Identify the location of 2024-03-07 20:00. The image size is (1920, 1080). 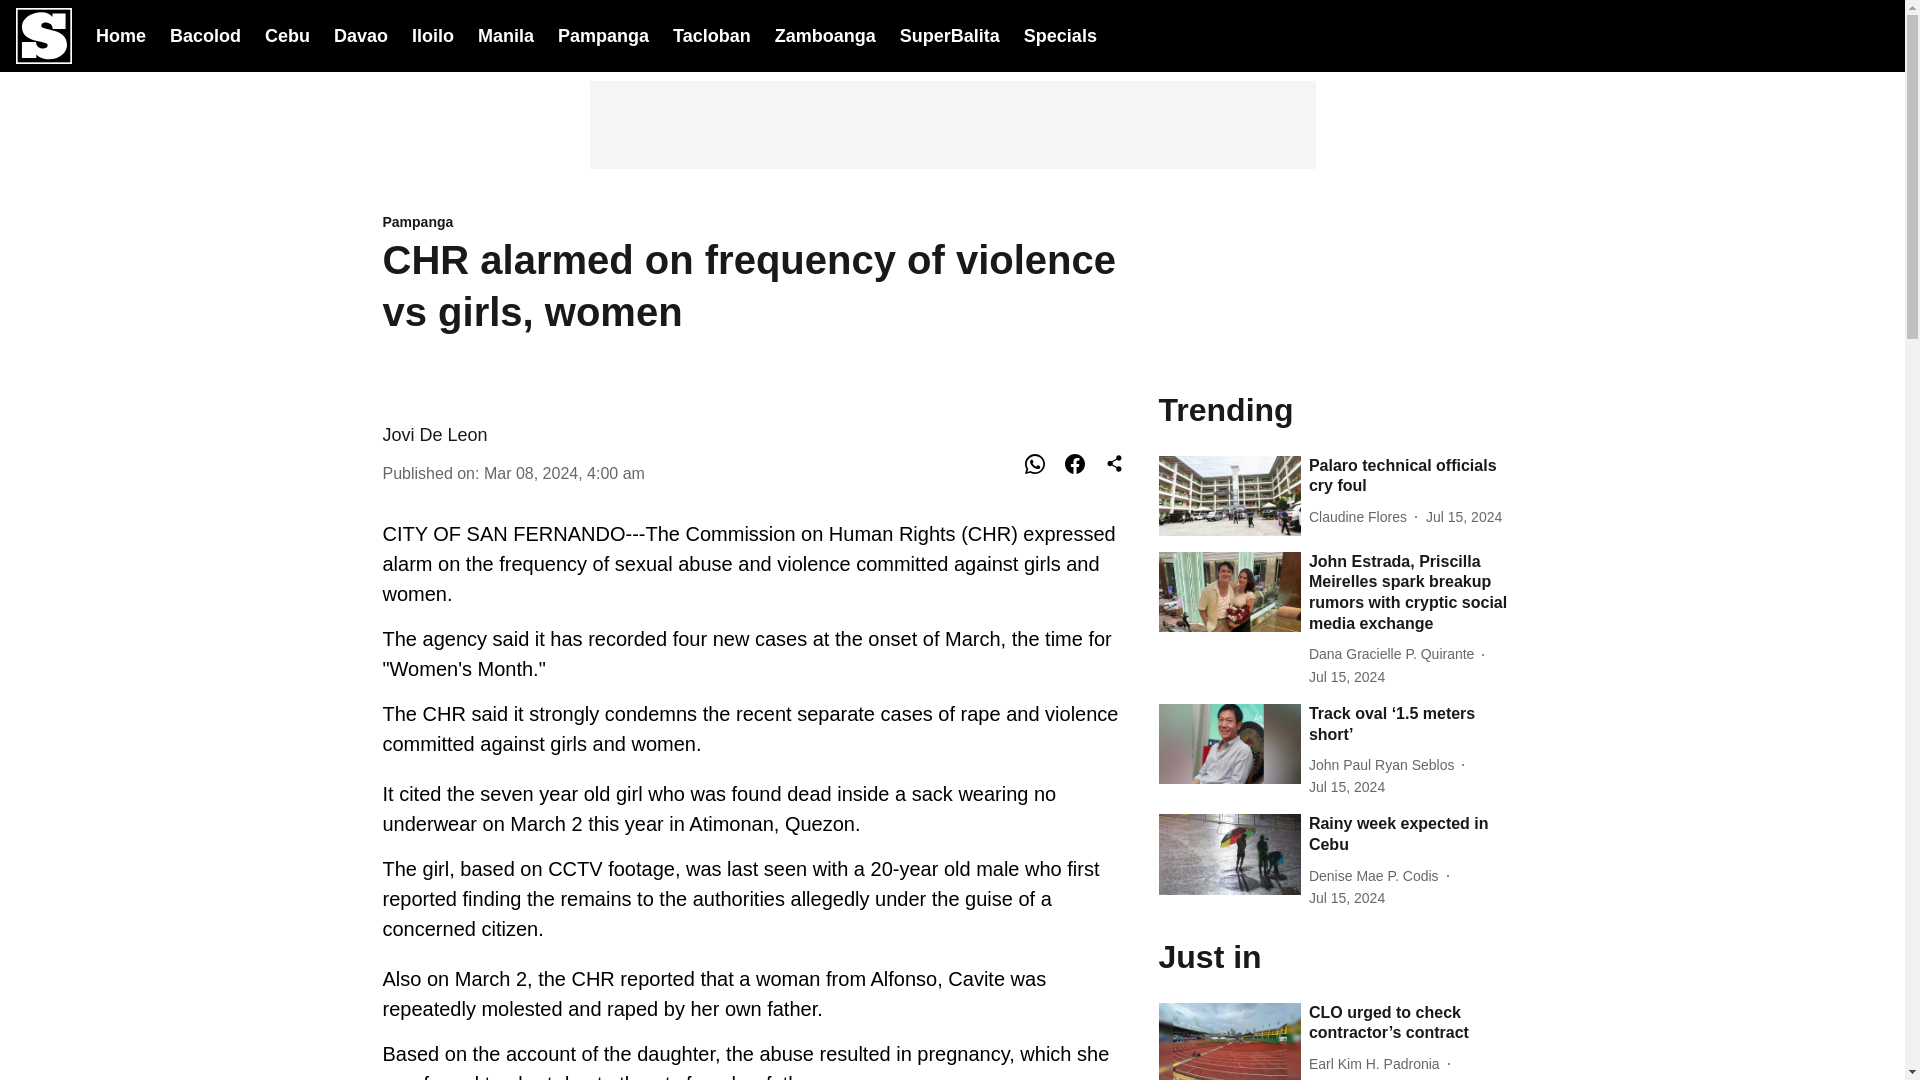
(564, 472).